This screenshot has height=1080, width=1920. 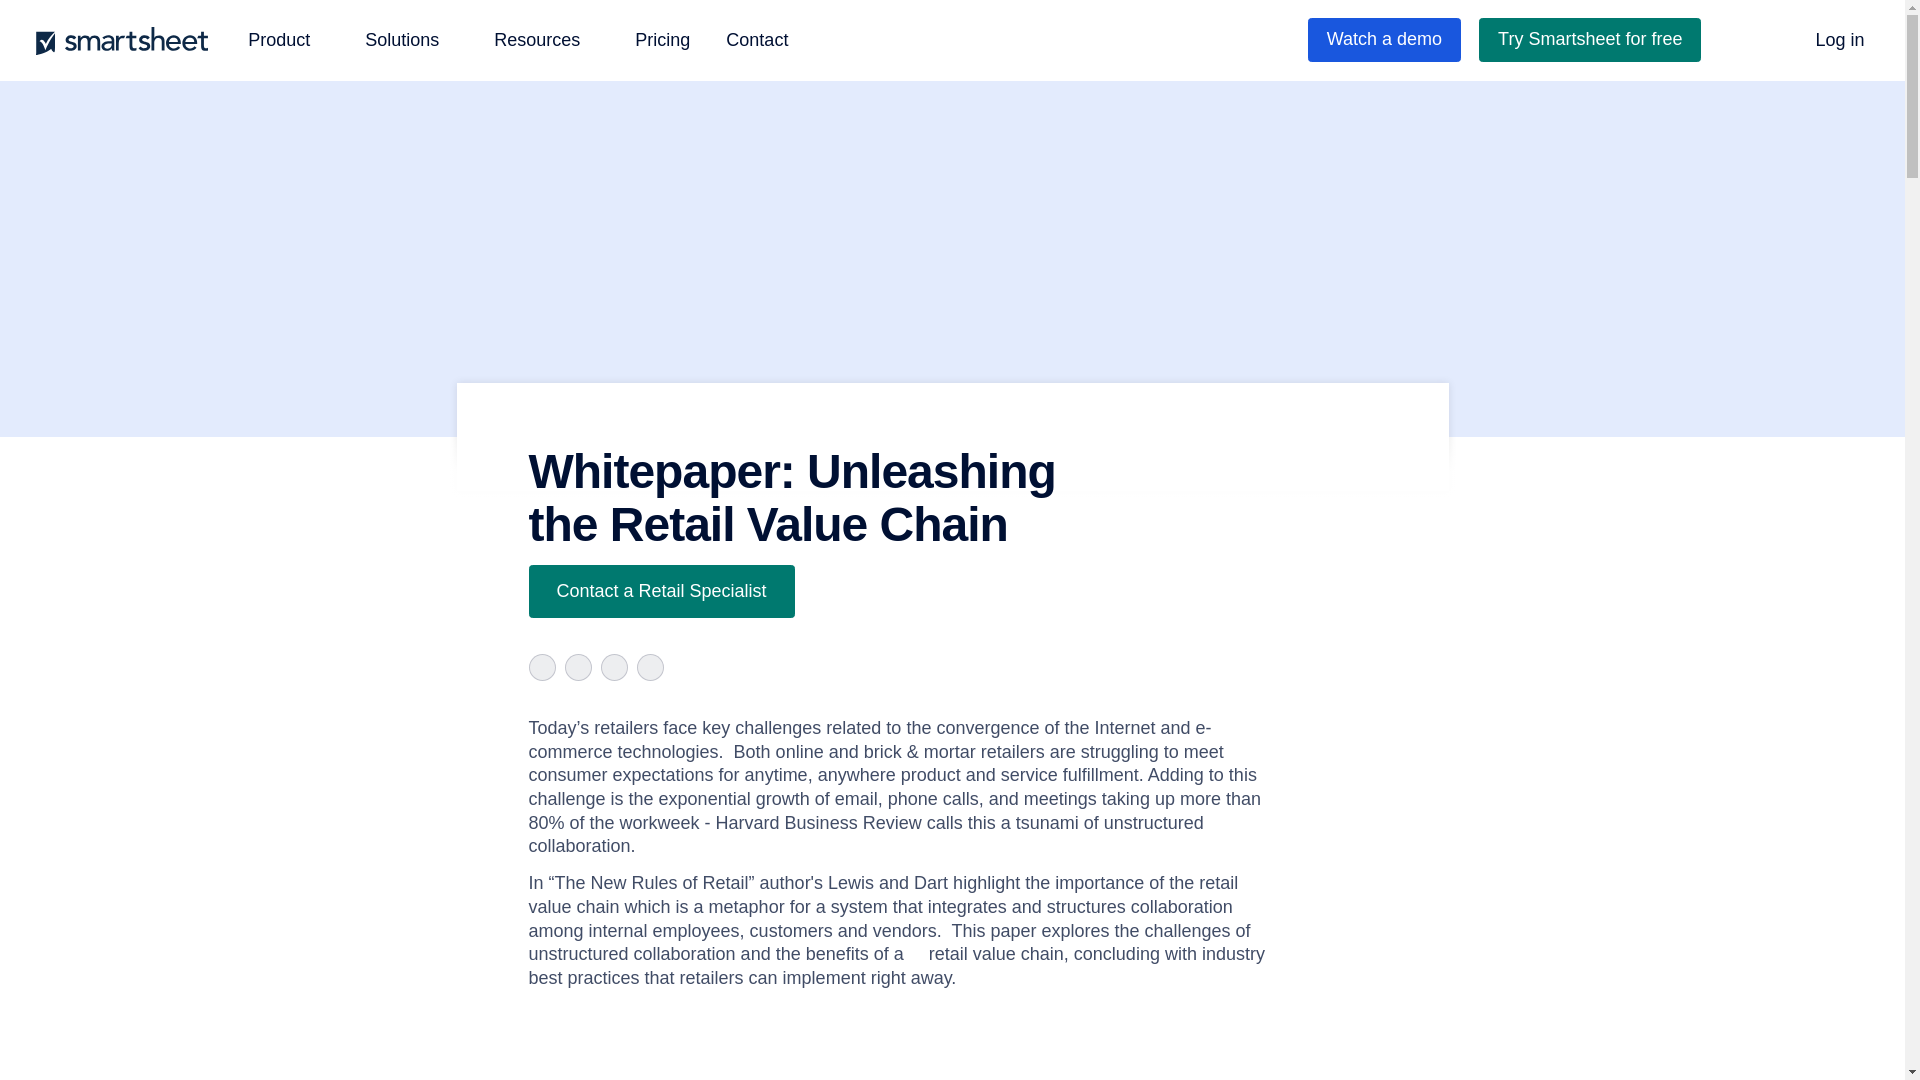 What do you see at coordinates (133, 40) in the screenshot?
I see `Smartsheet` at bounding box center [133, 40].